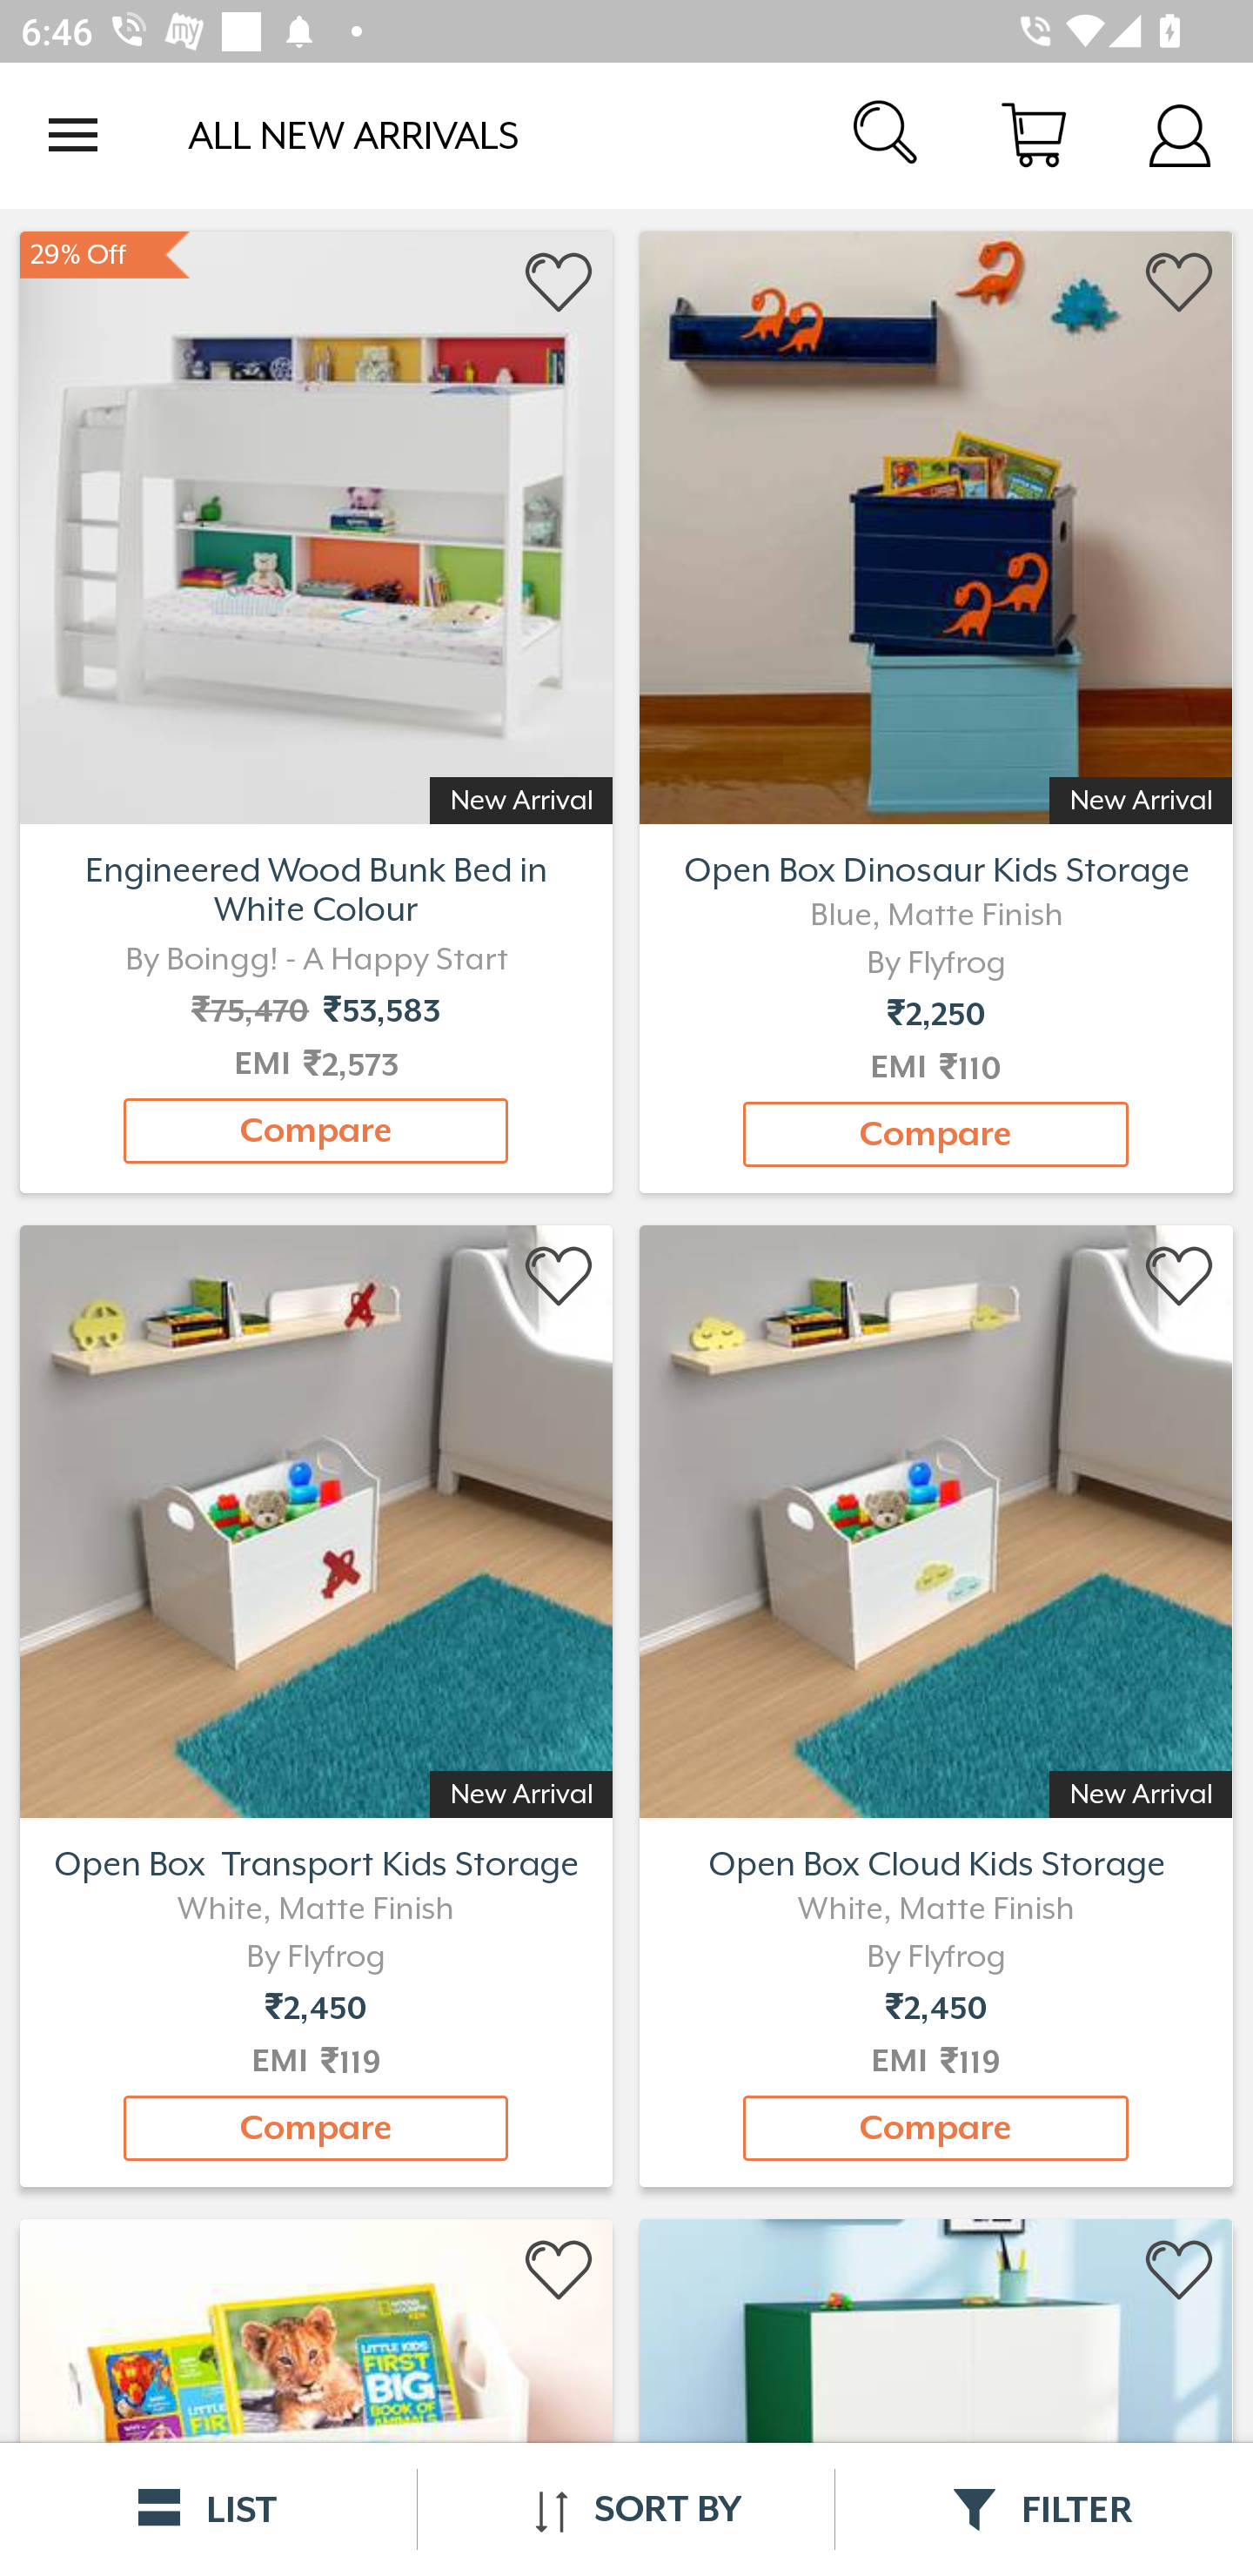 This screenshot has width=1253, height=2576. I want to click on Compare, so click(935, 2129).